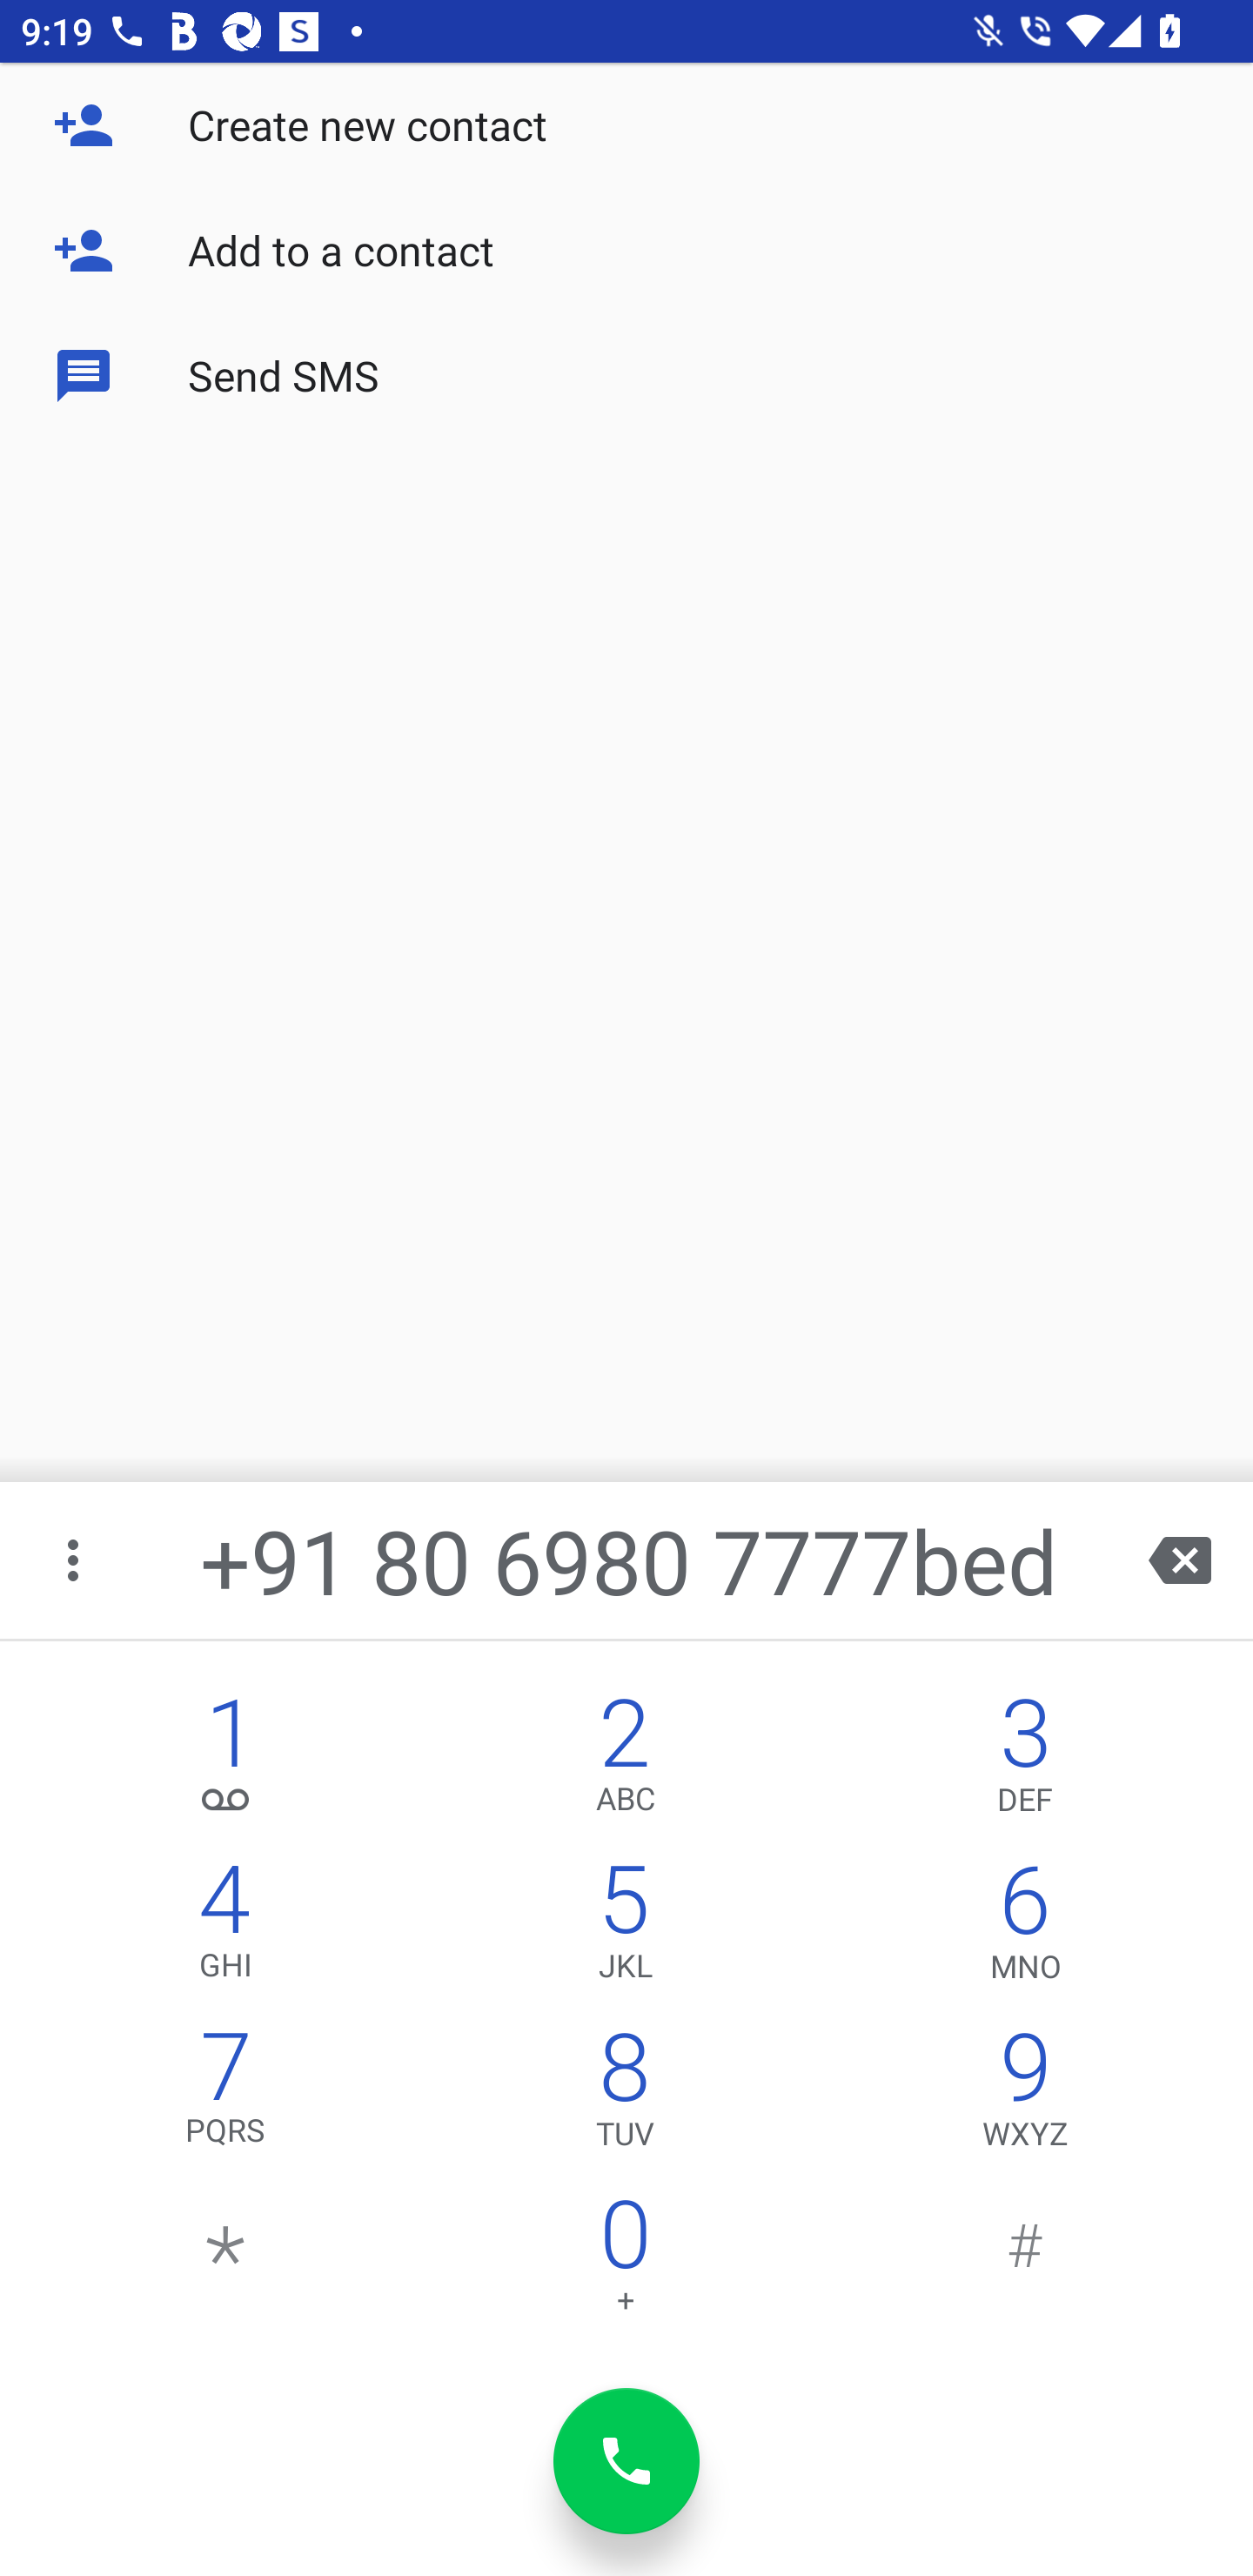 The image size is (1253, 2576). I want to click on Add to a contact, so click(626, 251).